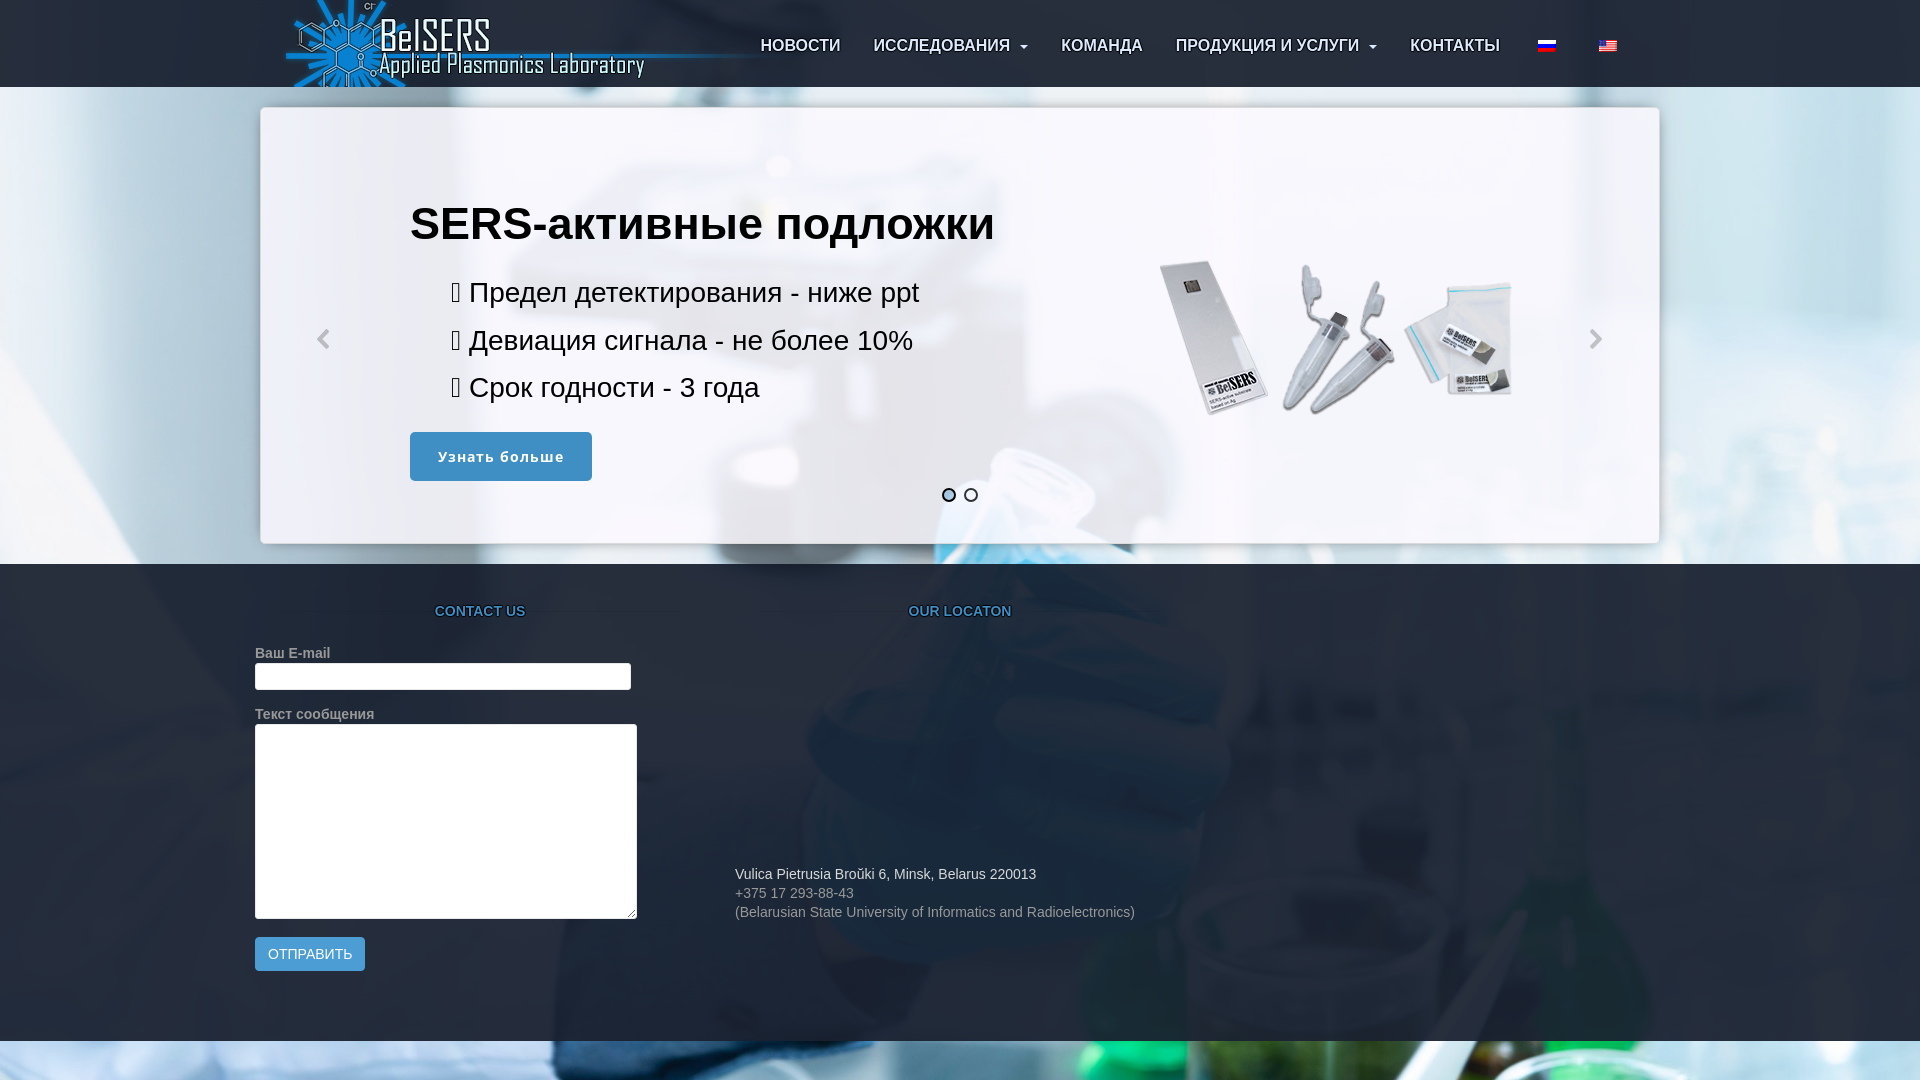  Describe the element at coordinates (1608, 46) in the screenshot. I see `English` at that location.